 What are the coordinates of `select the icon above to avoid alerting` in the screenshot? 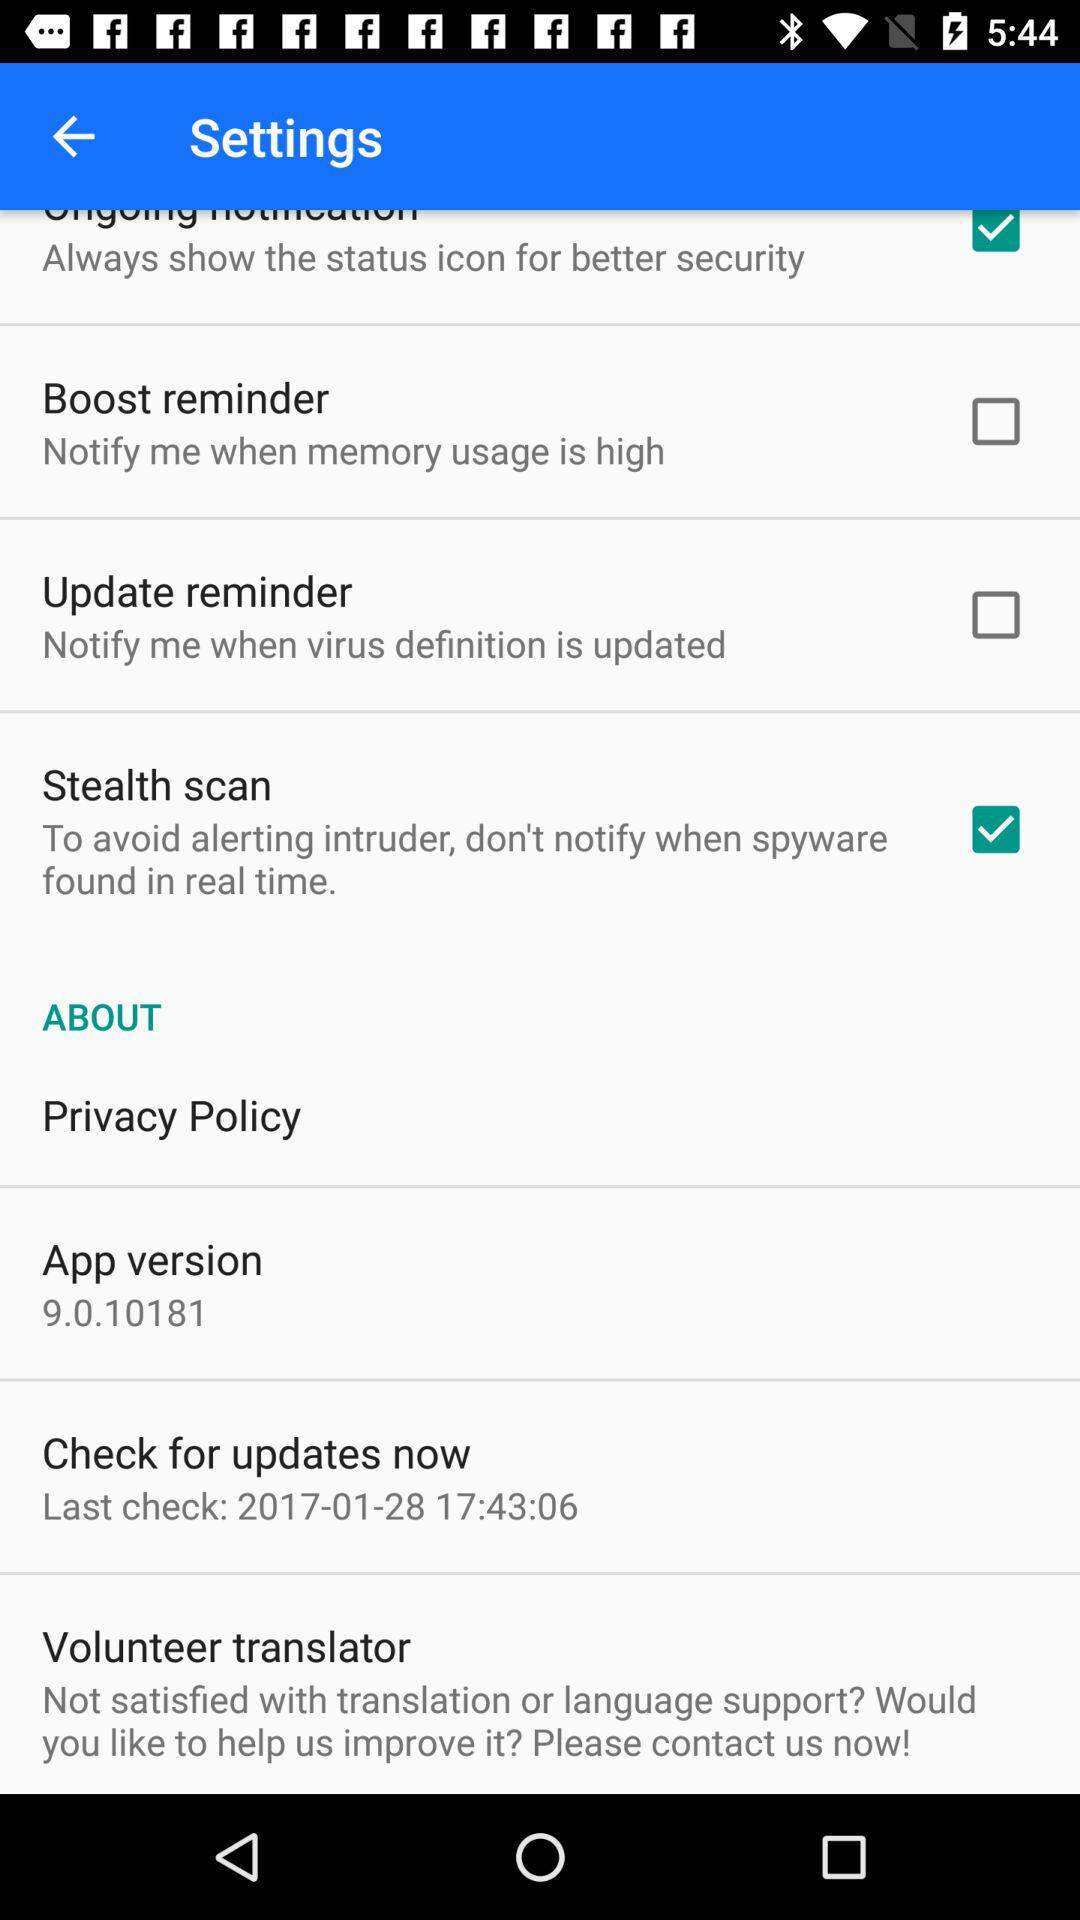 It's located at (157, 784).